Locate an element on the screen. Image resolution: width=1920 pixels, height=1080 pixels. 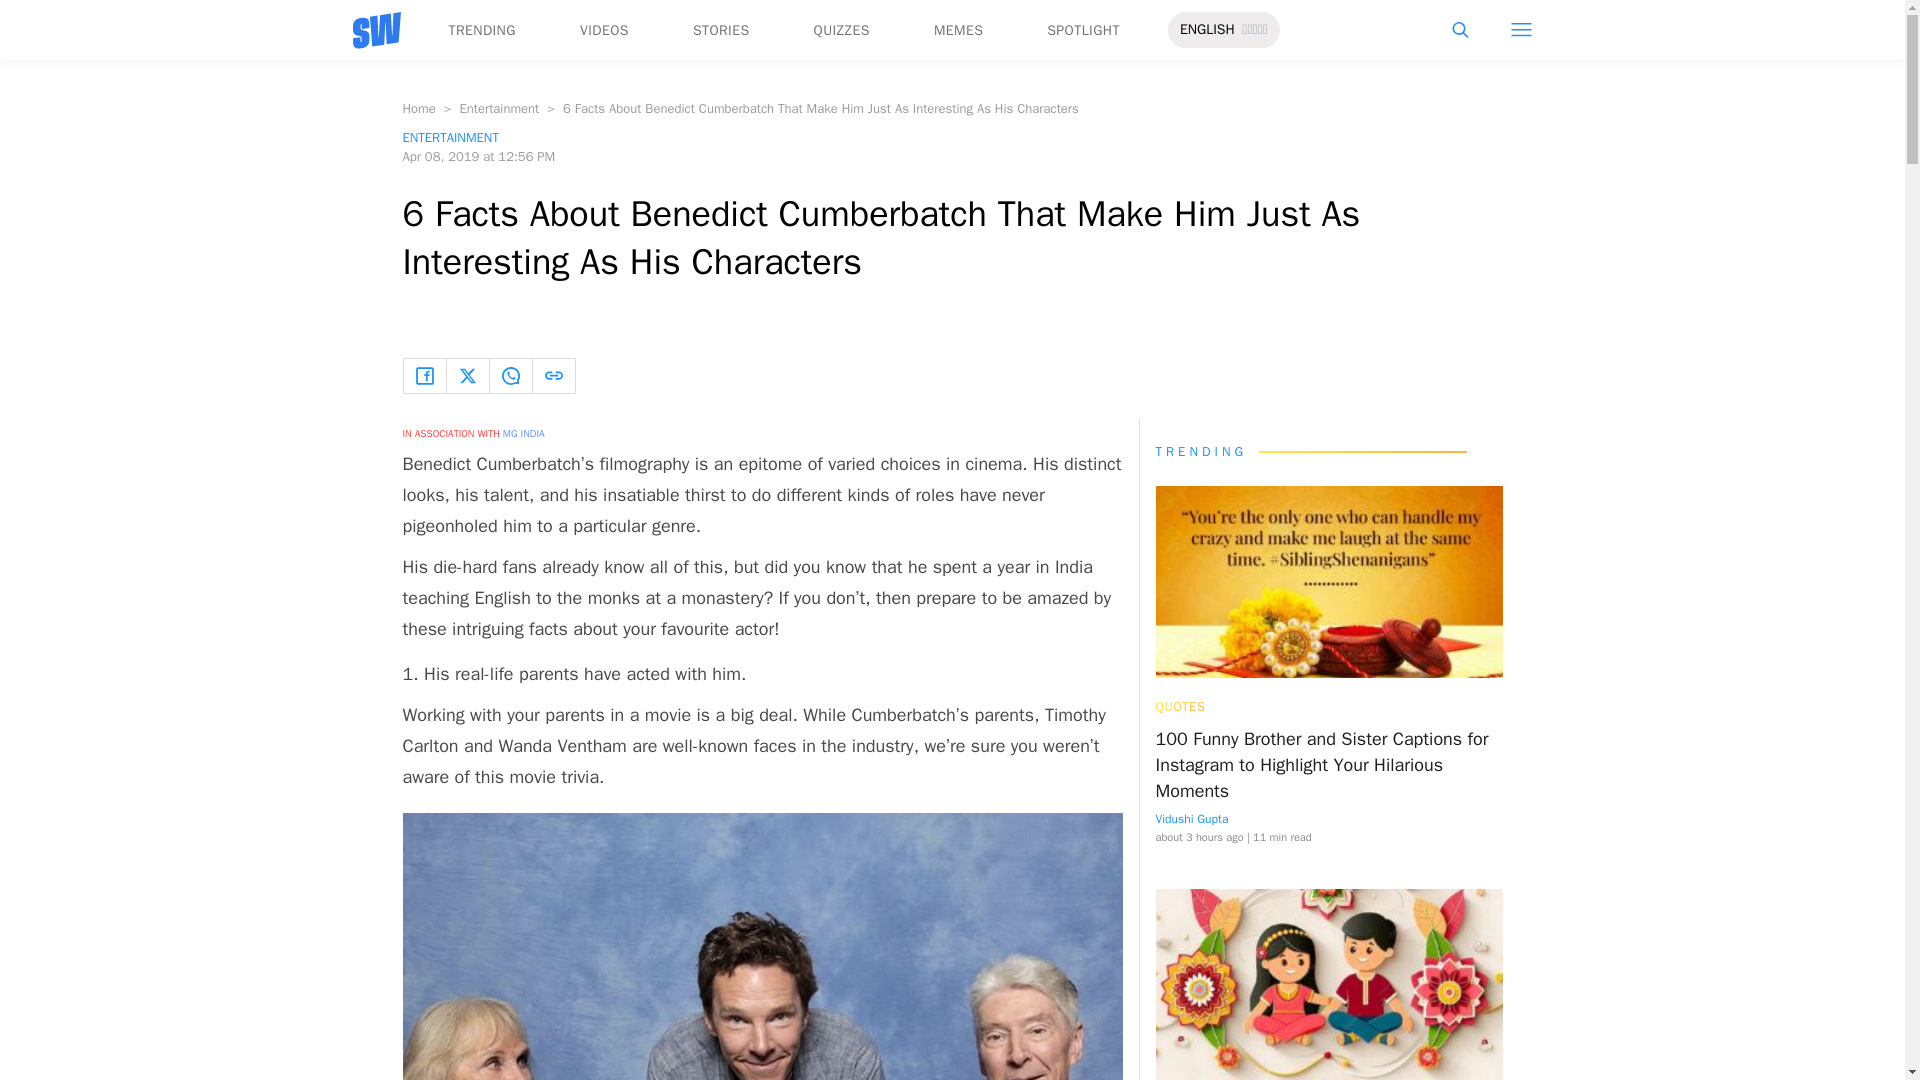
QUIZZES is located at coordinates (842, 30).